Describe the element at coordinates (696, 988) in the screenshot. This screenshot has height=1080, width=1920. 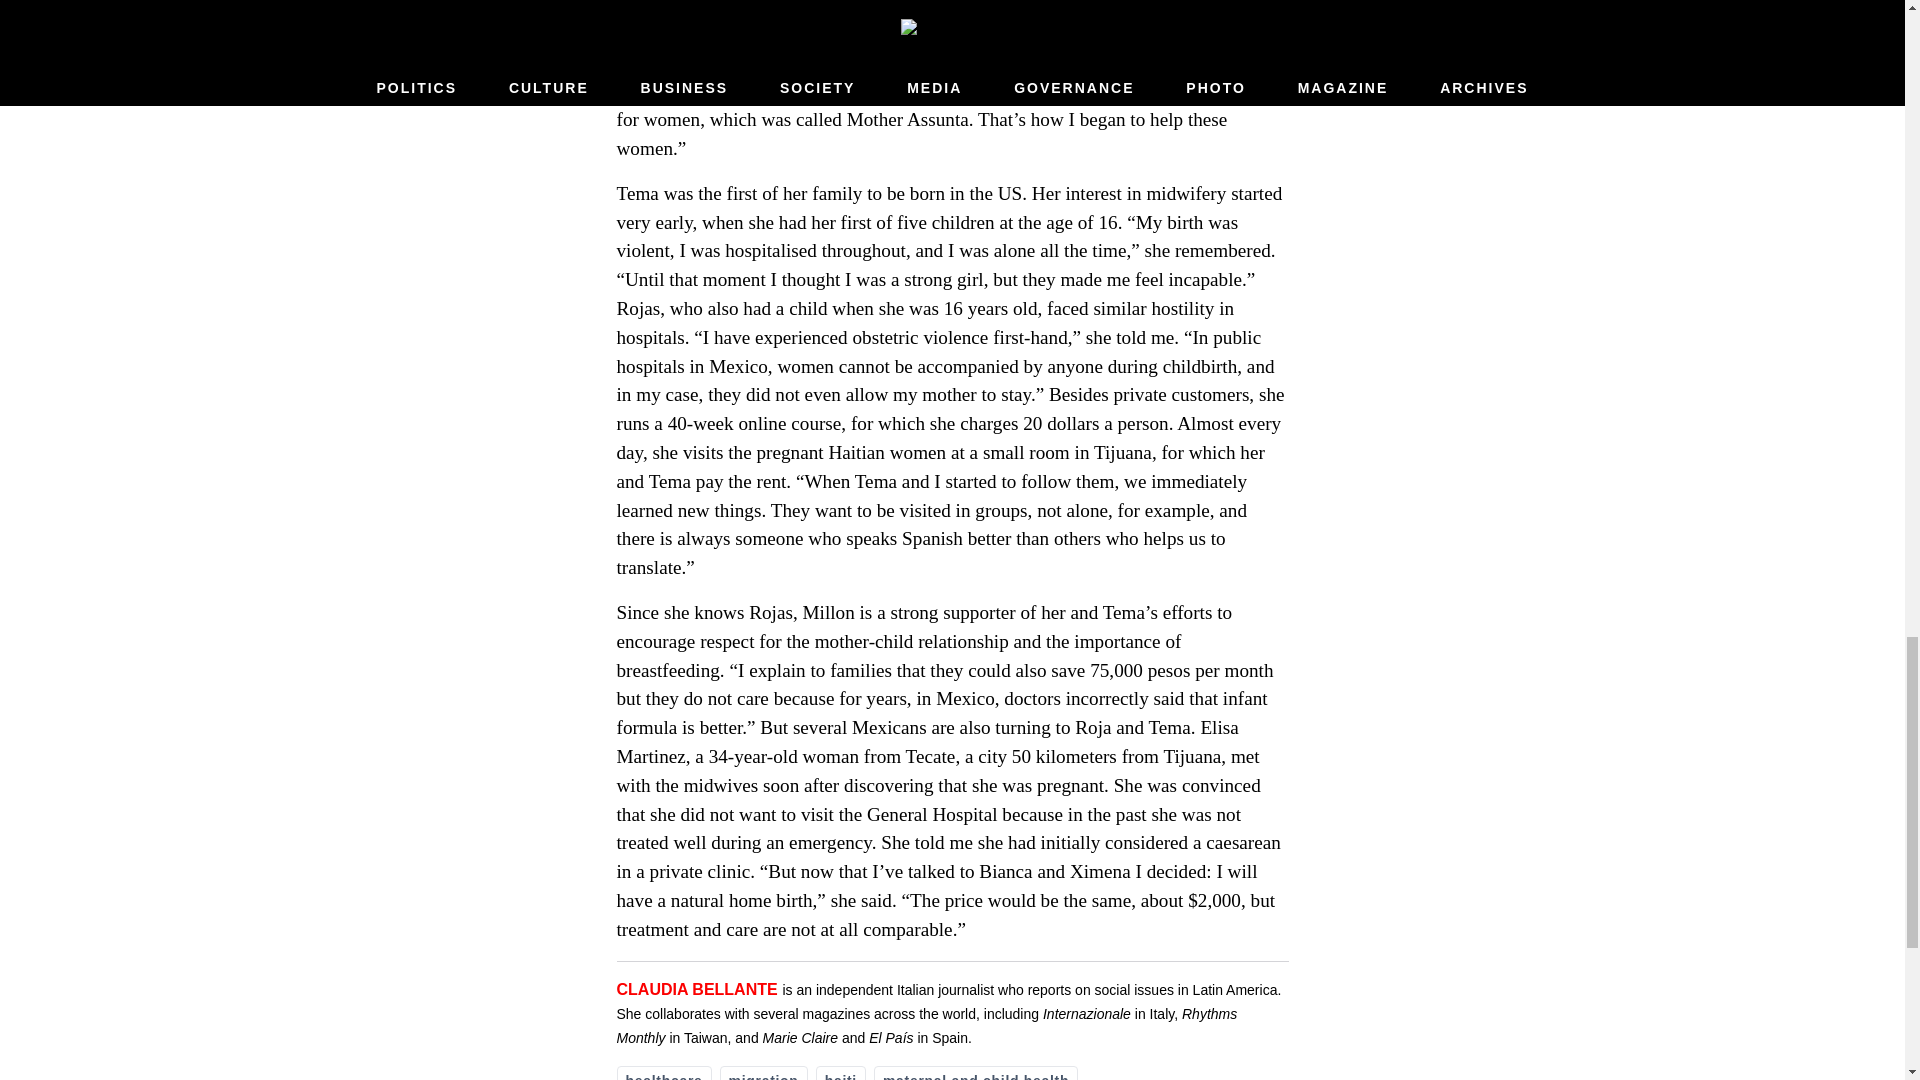
I see `CLAUDIA BELLANTE` at that location.